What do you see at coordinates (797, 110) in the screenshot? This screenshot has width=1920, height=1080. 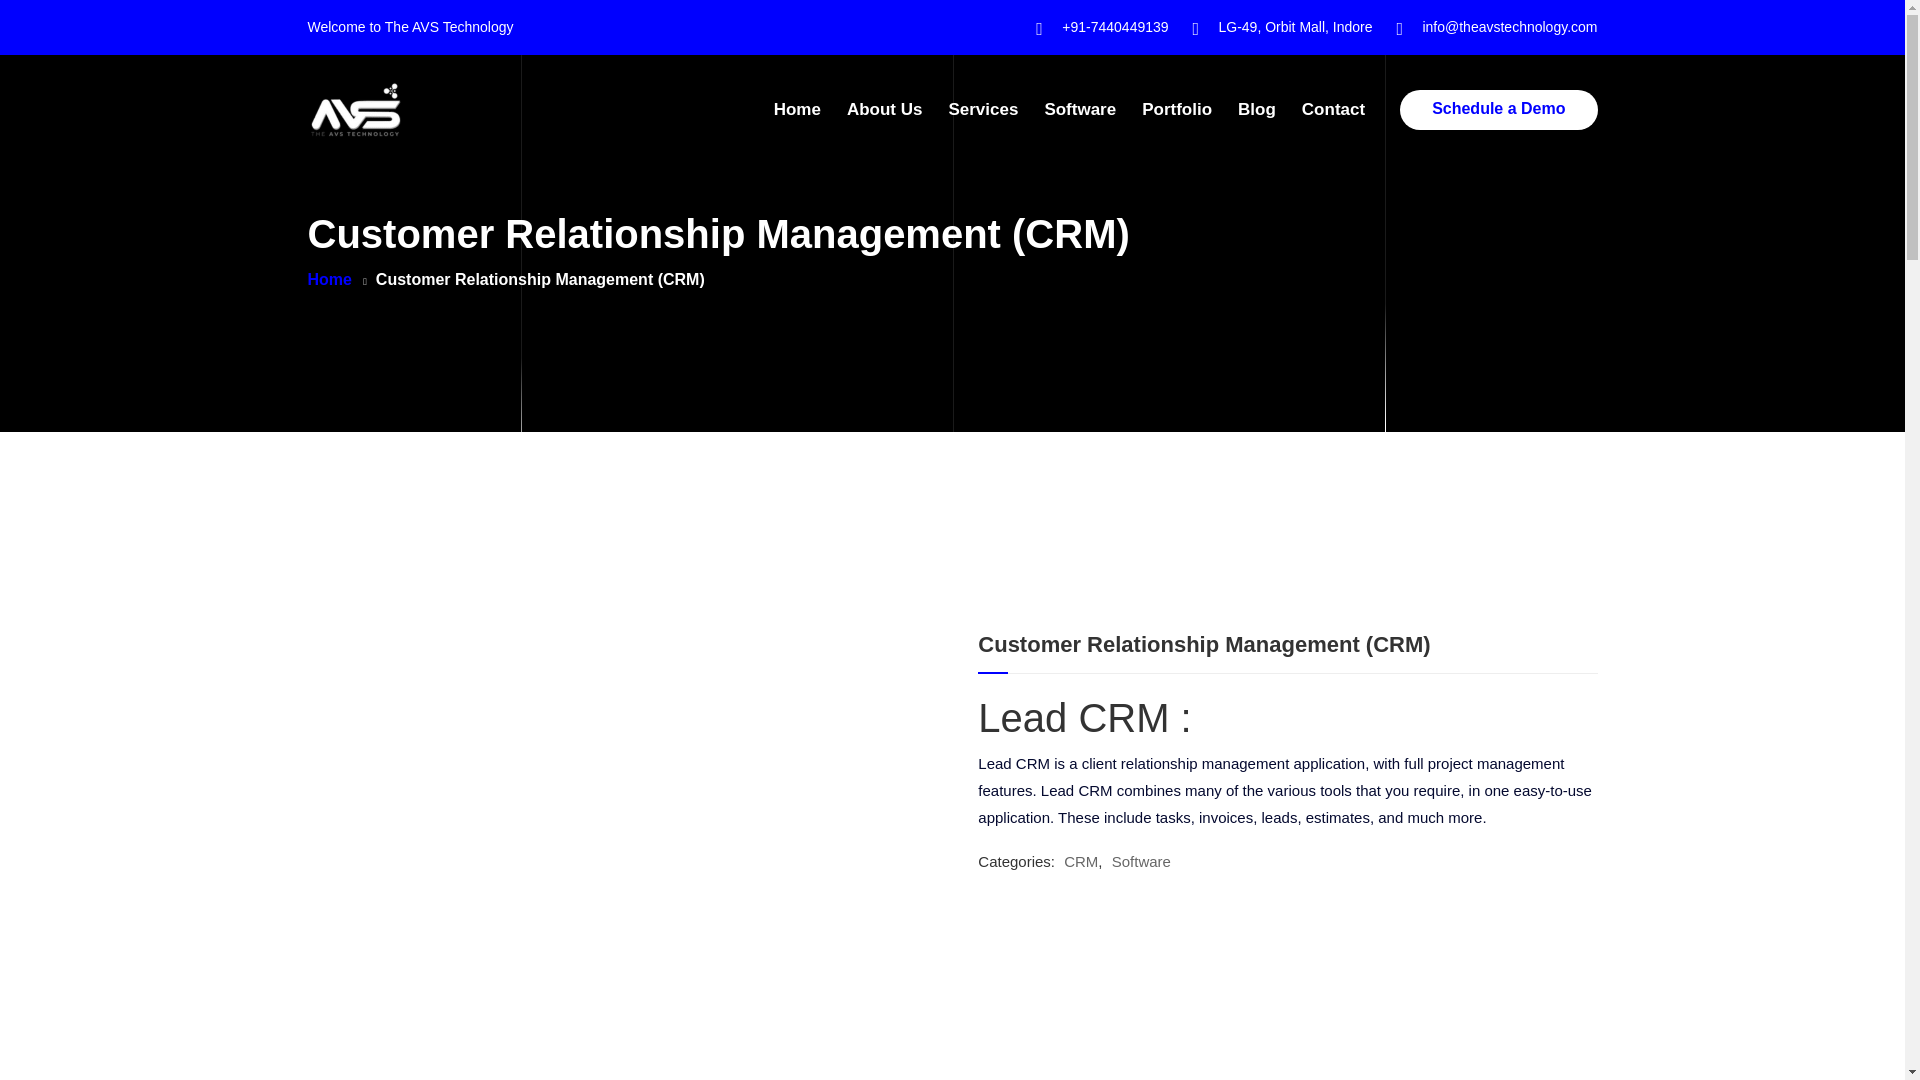 I see `Home` at bounding box center [797, 110].